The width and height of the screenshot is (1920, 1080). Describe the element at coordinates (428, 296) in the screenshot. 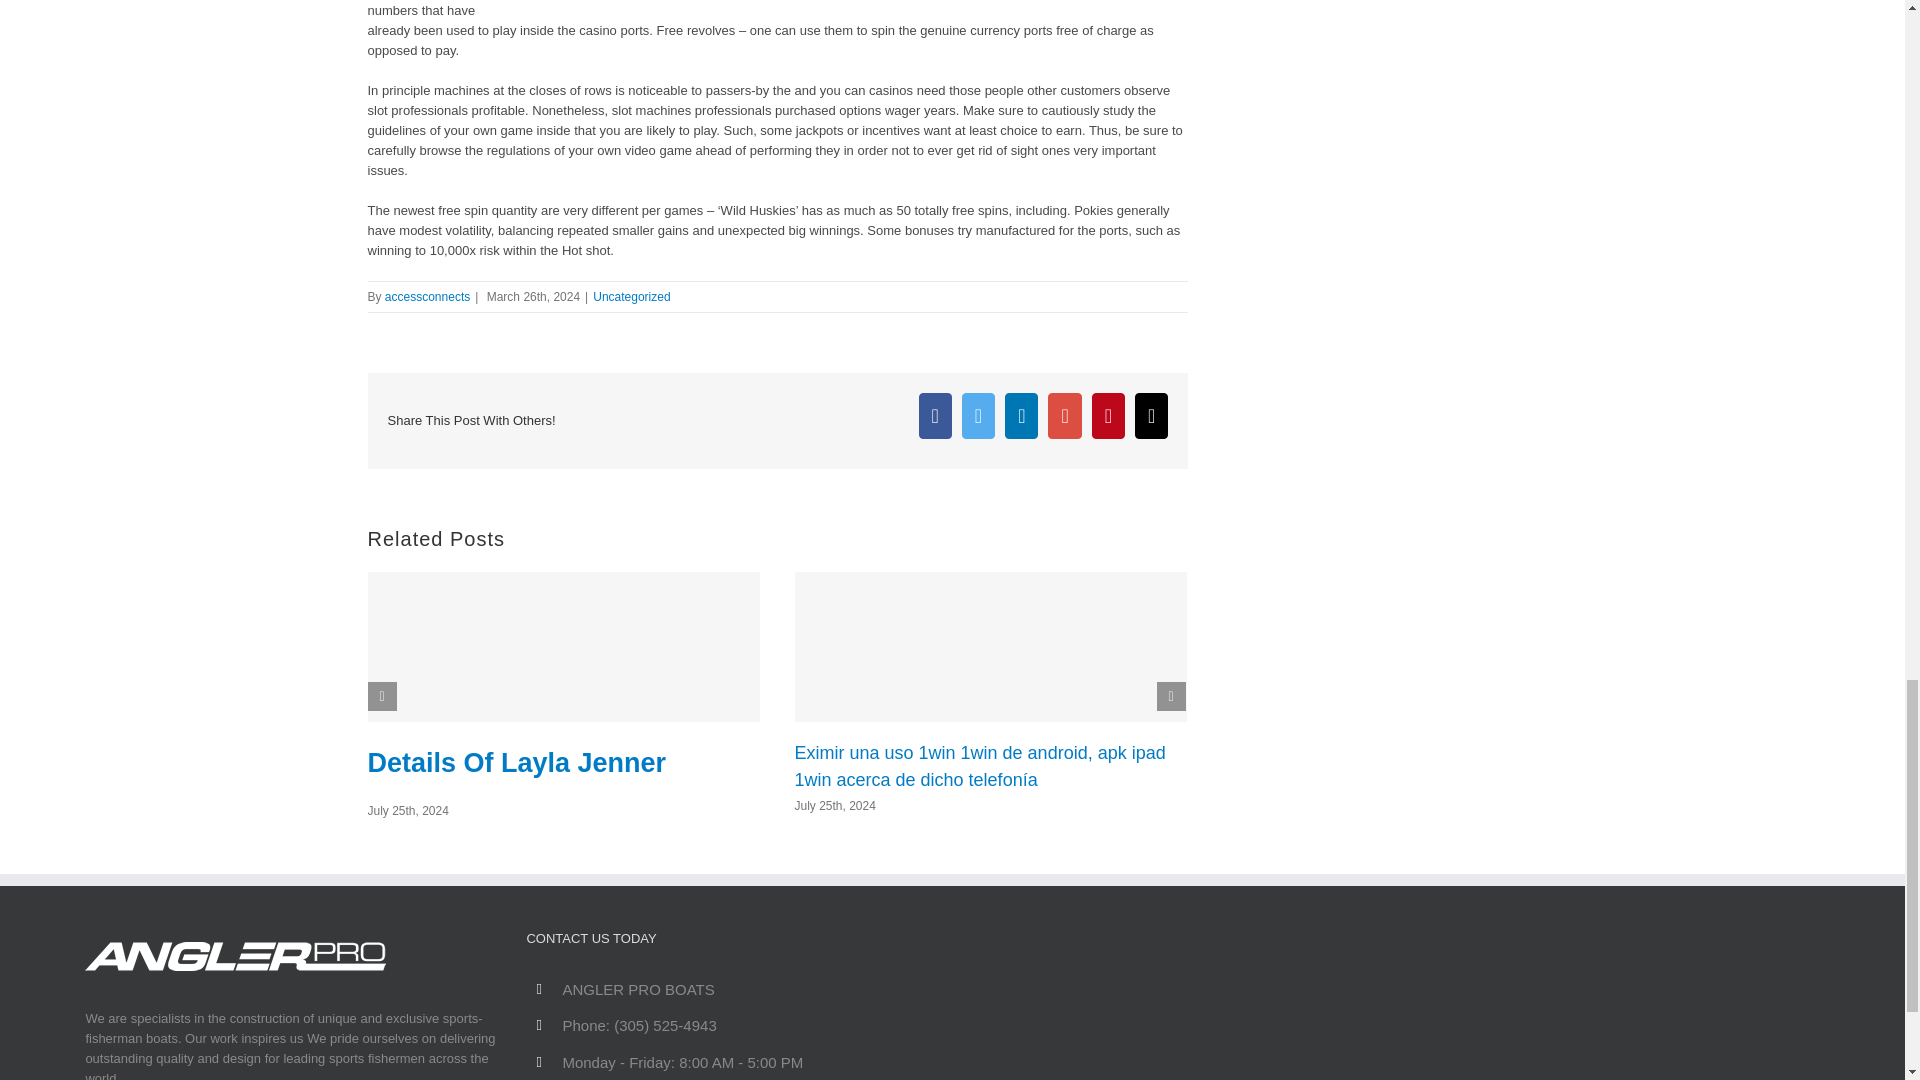

I see `Posts by accessconnects` at that location.